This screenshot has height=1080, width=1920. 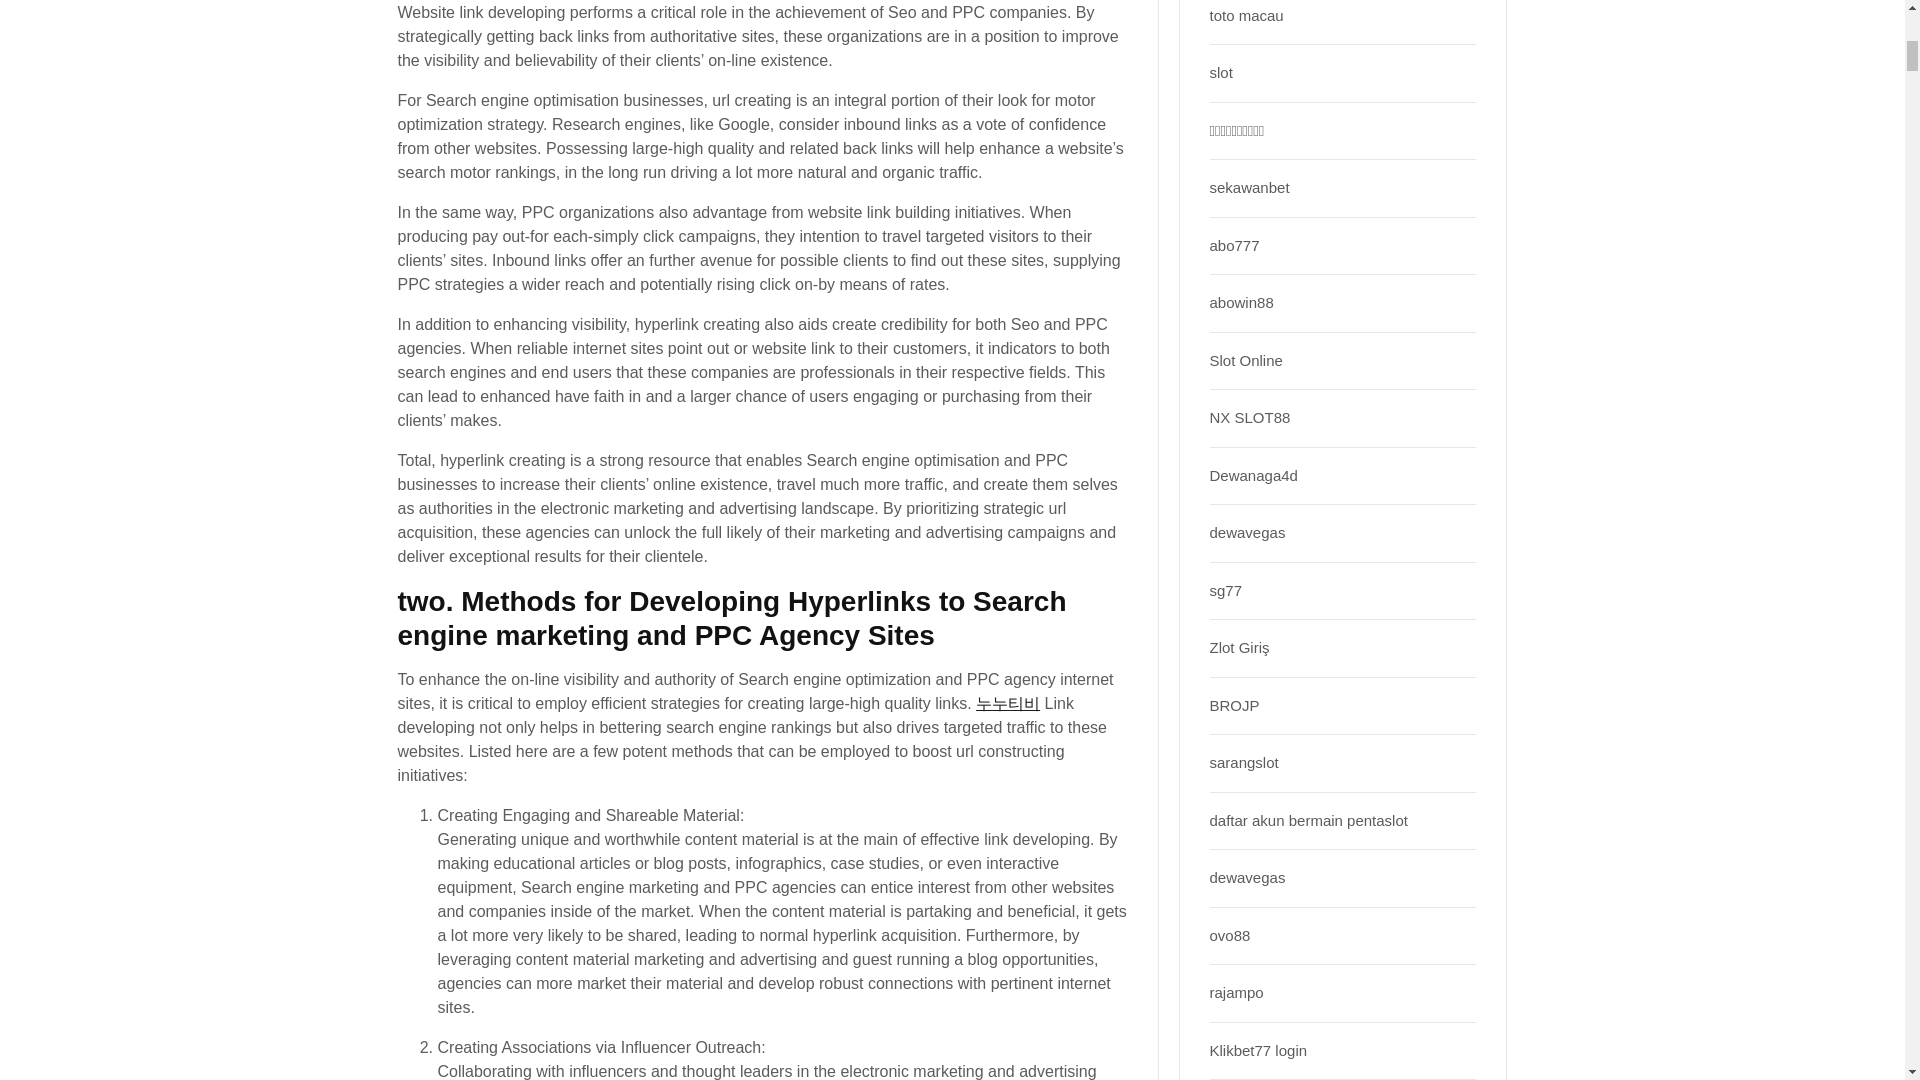 I want to click on NX SLOT88, so click(x=1250, y=417).